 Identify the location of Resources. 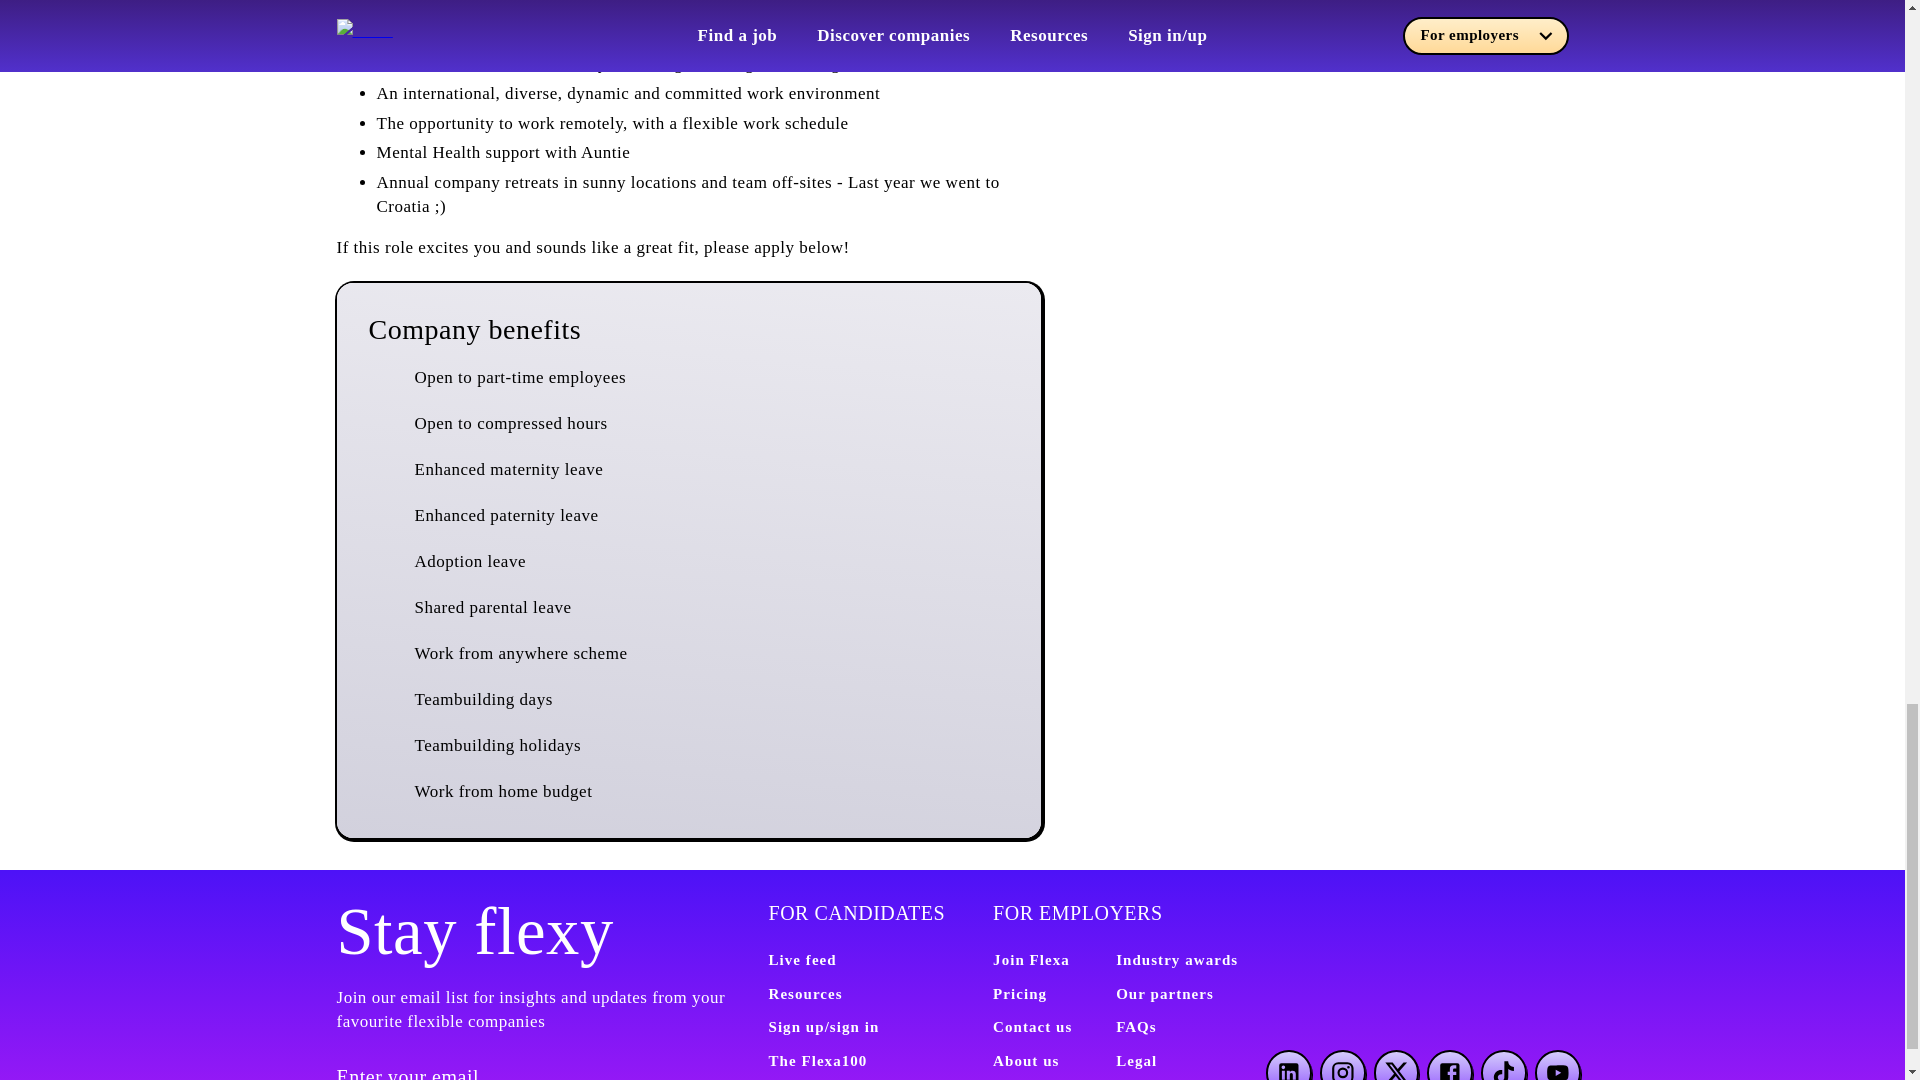
(805, 994).